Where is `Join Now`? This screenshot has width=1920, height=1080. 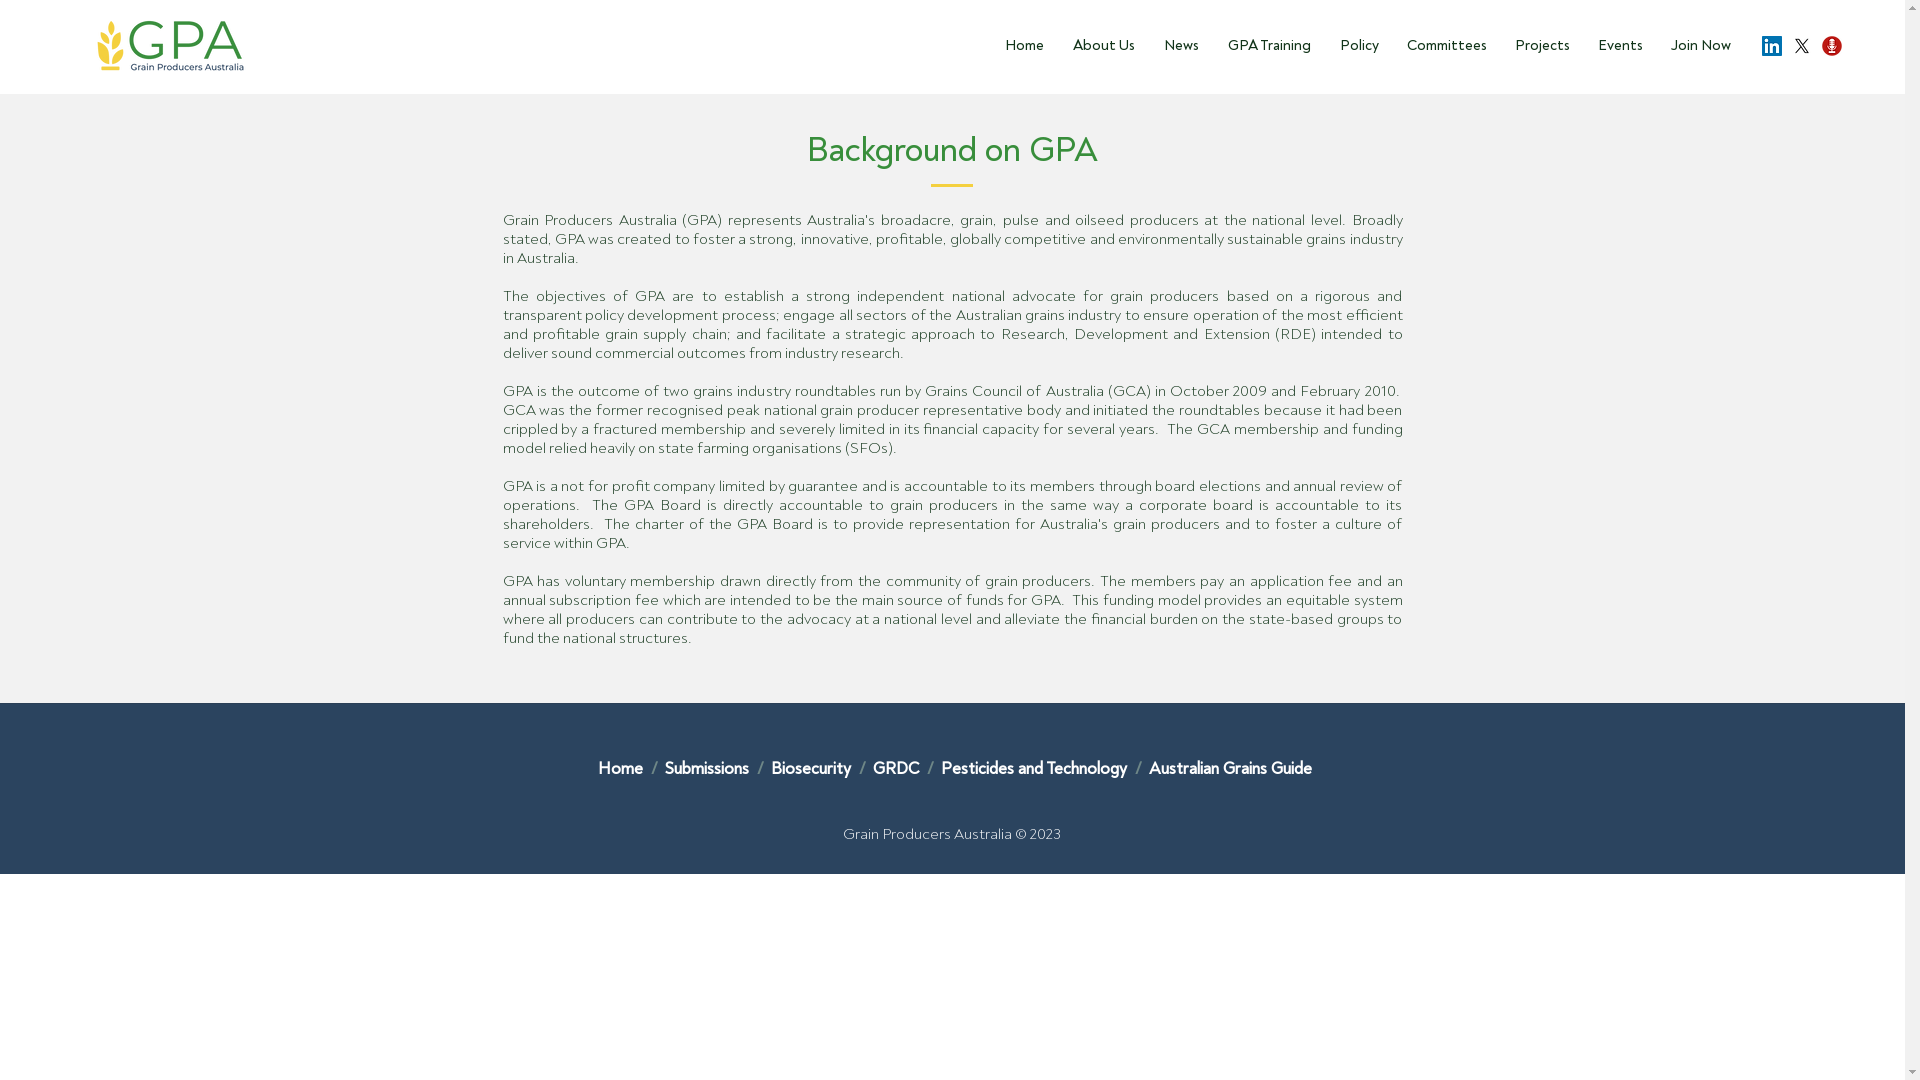 Join Now is located at coordinates (1697, 46).